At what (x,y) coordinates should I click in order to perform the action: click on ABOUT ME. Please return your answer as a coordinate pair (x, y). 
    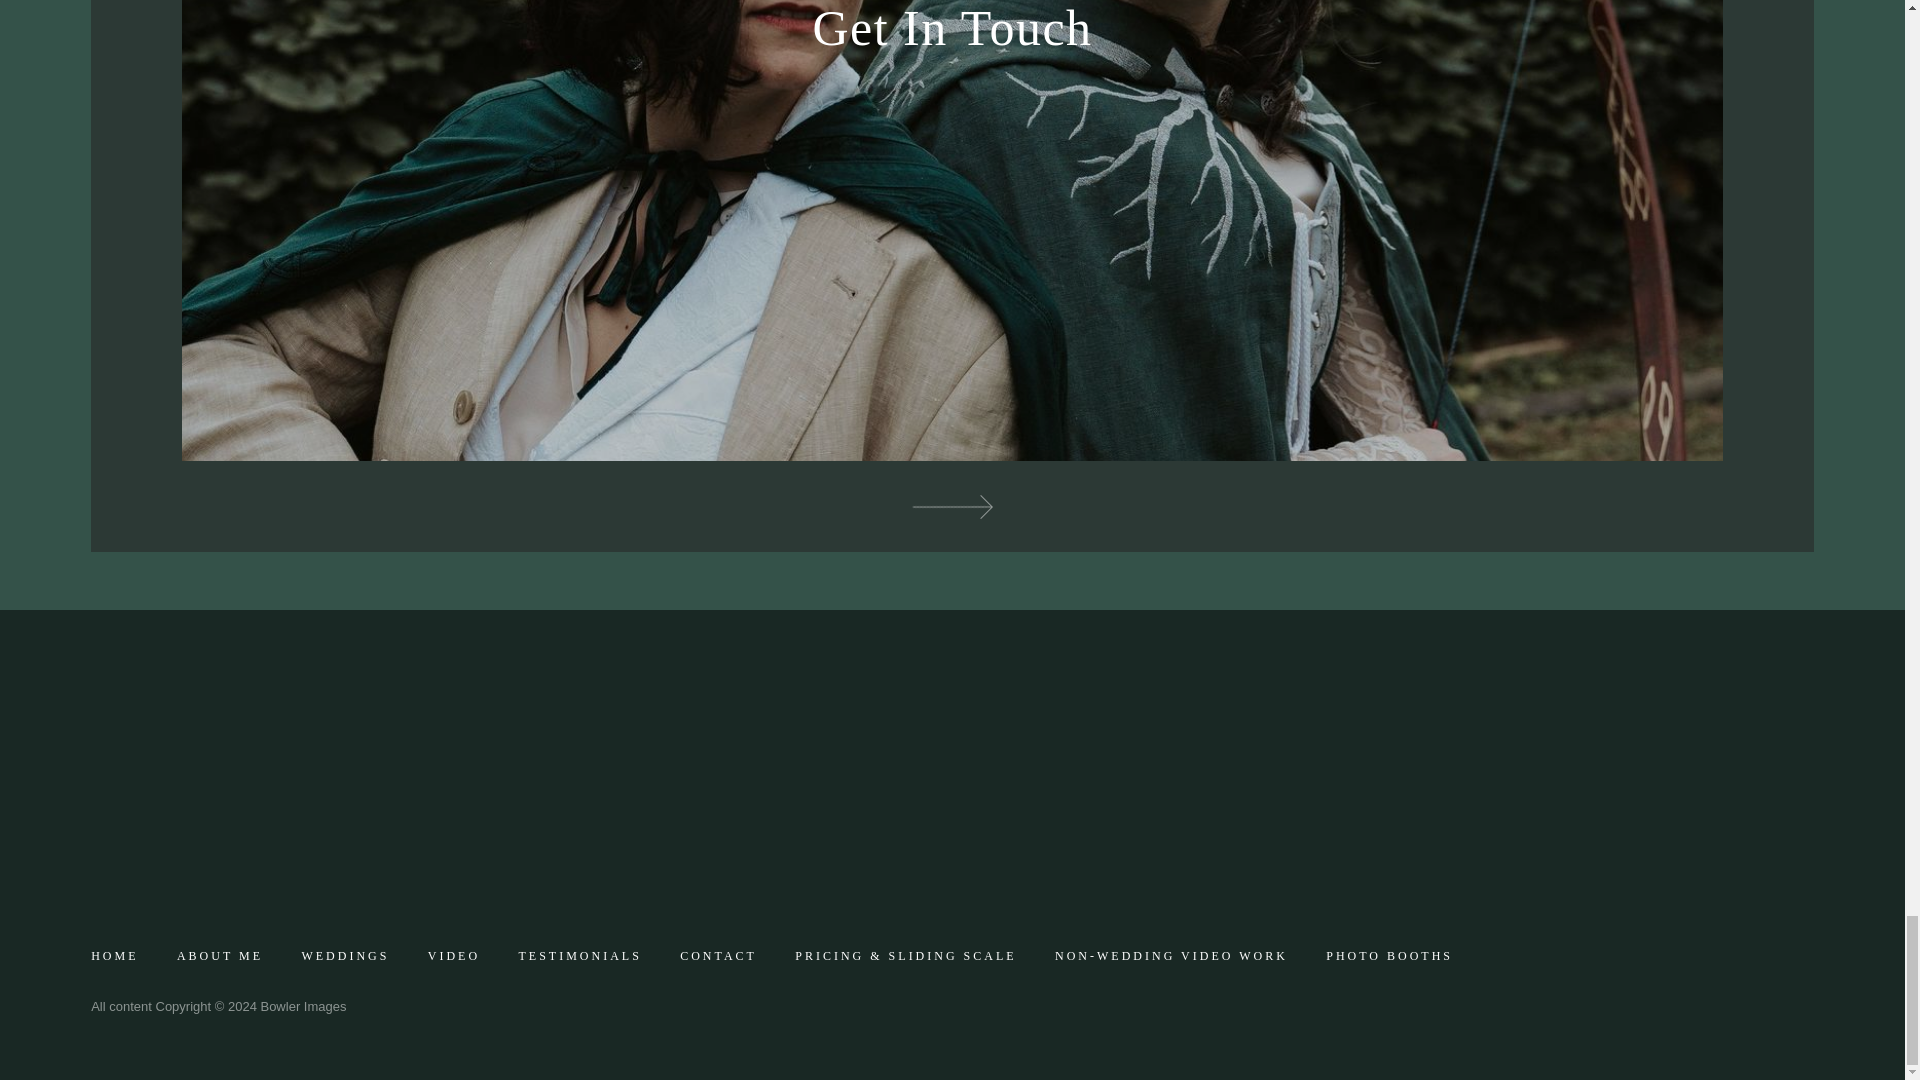
    Looking at the image, I should click on (220, 956).